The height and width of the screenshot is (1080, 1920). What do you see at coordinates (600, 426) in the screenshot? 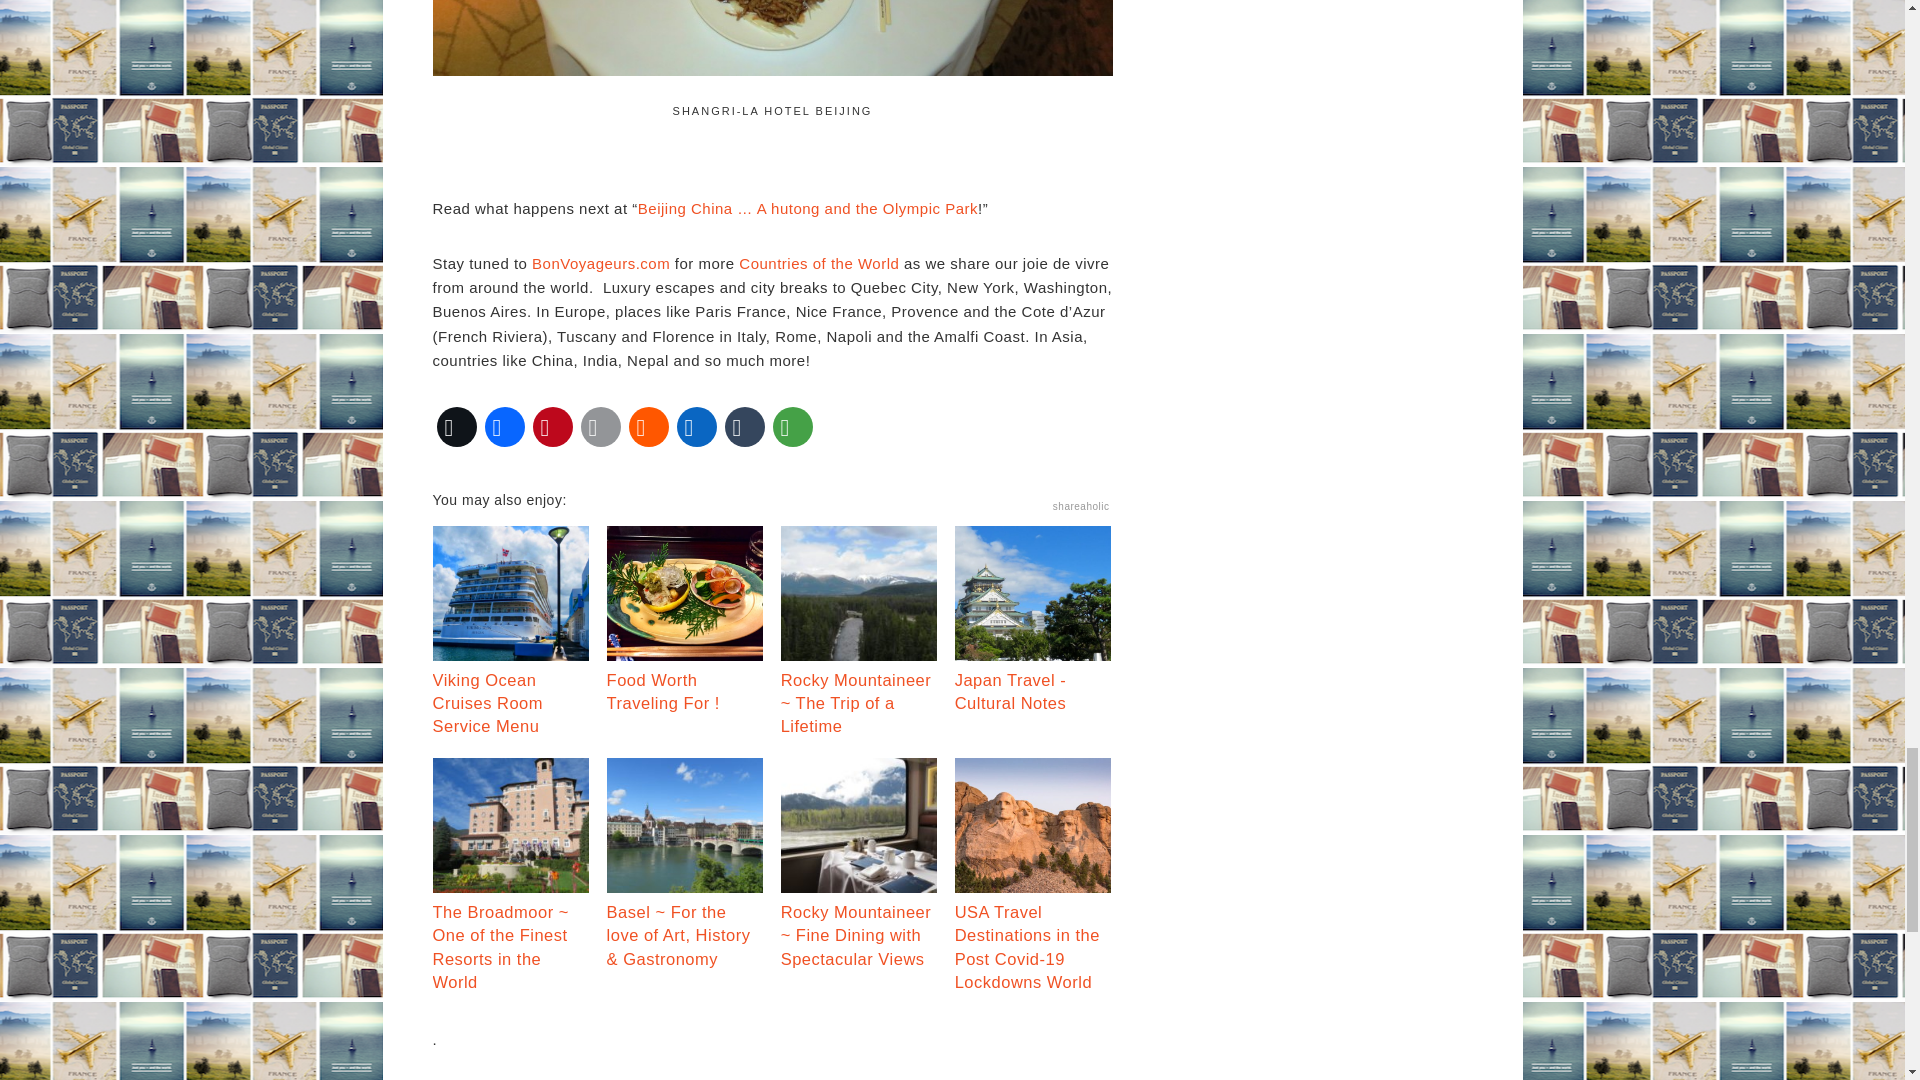
I see `Email This` at bounding box center [600, 426].